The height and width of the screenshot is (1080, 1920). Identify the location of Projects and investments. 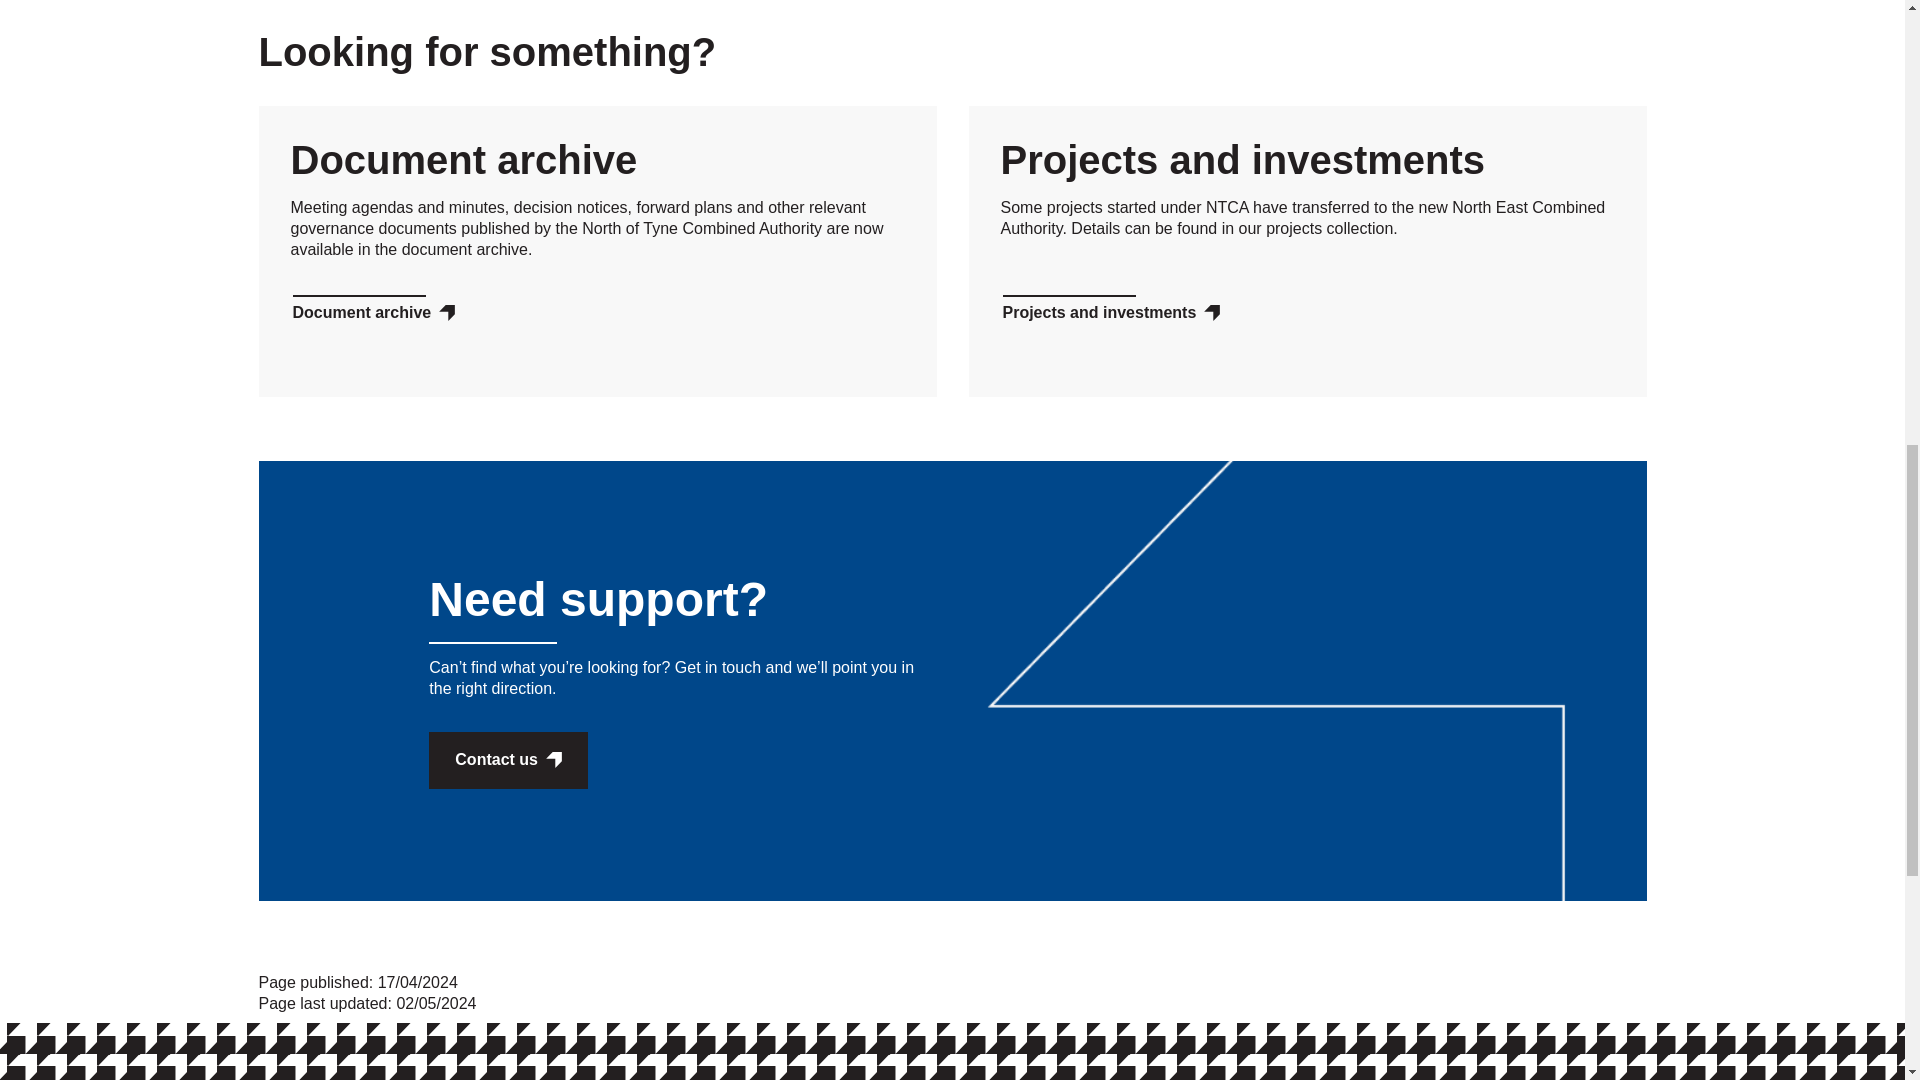
(1110, 312).